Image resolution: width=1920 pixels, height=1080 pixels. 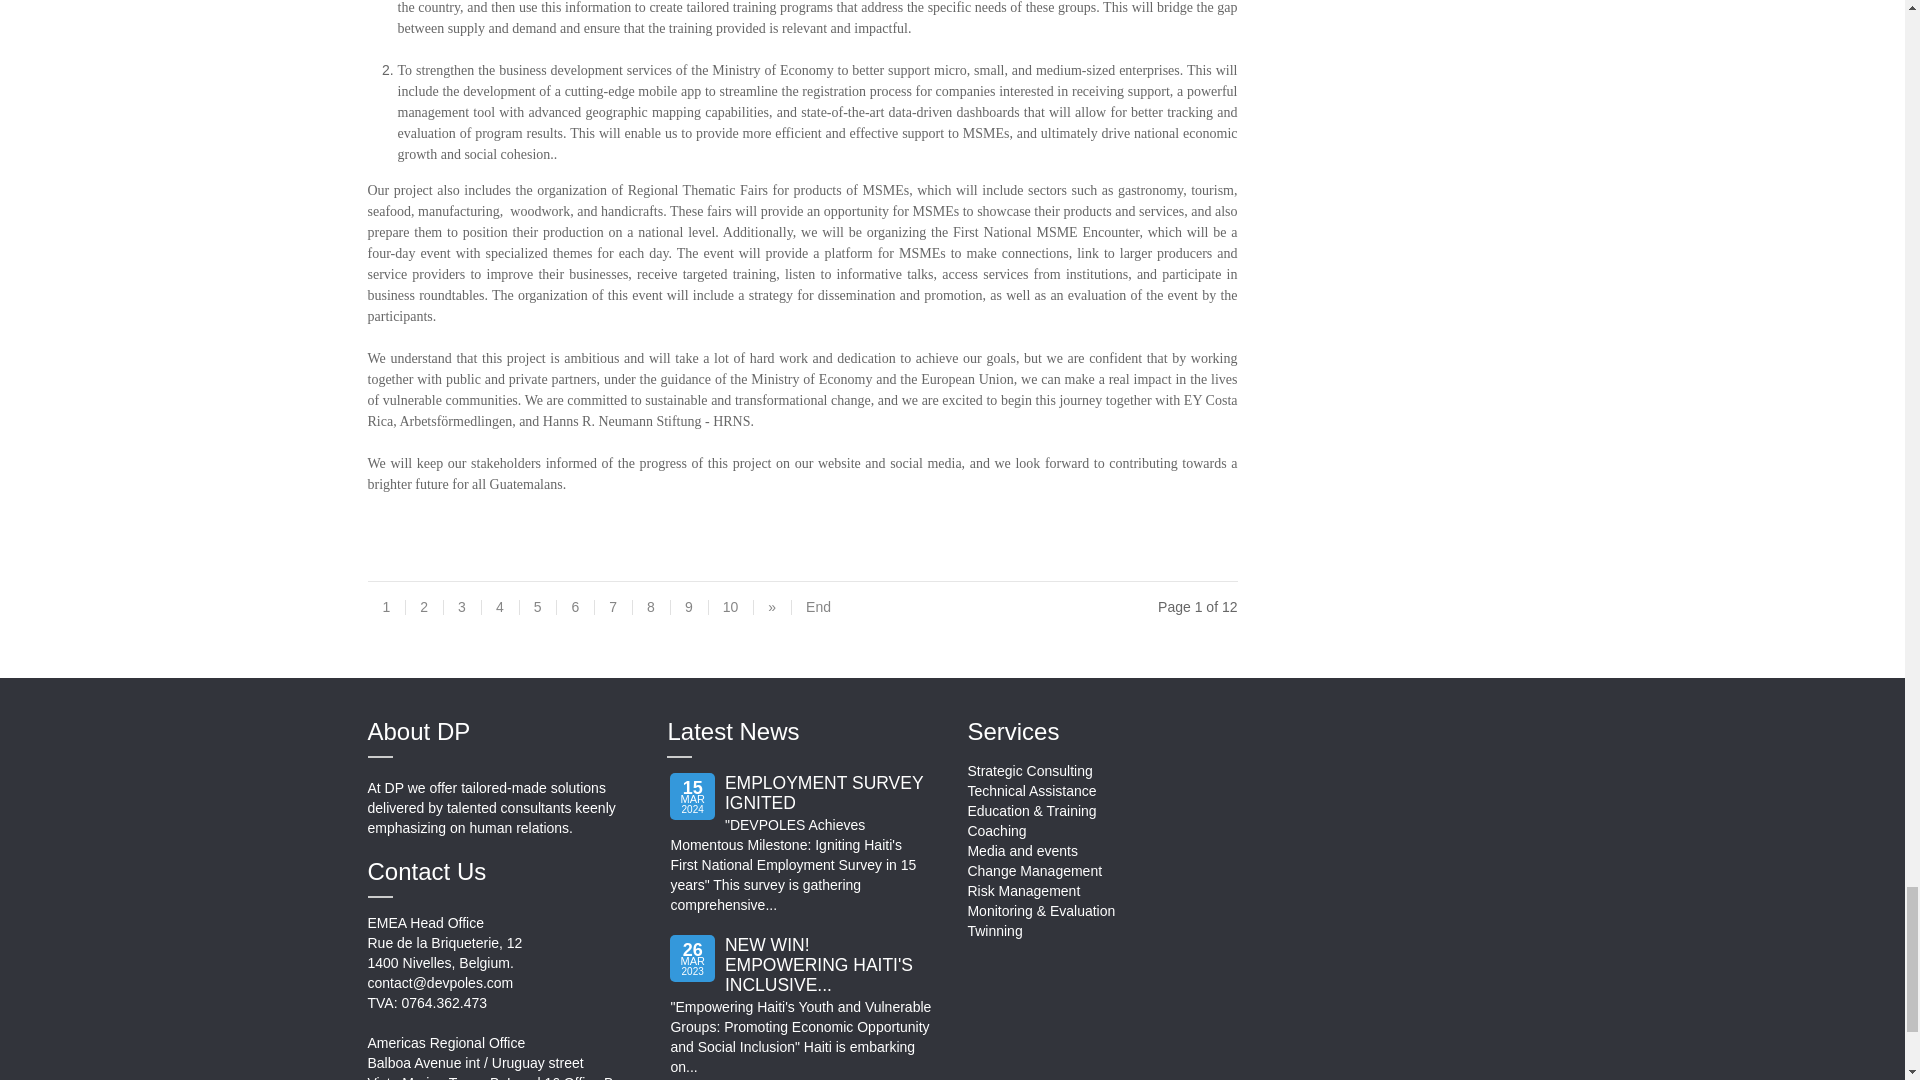 What do you see at coordinates (650, 614) in the screenshot?
I see `8` at bounding box center [650, 614].